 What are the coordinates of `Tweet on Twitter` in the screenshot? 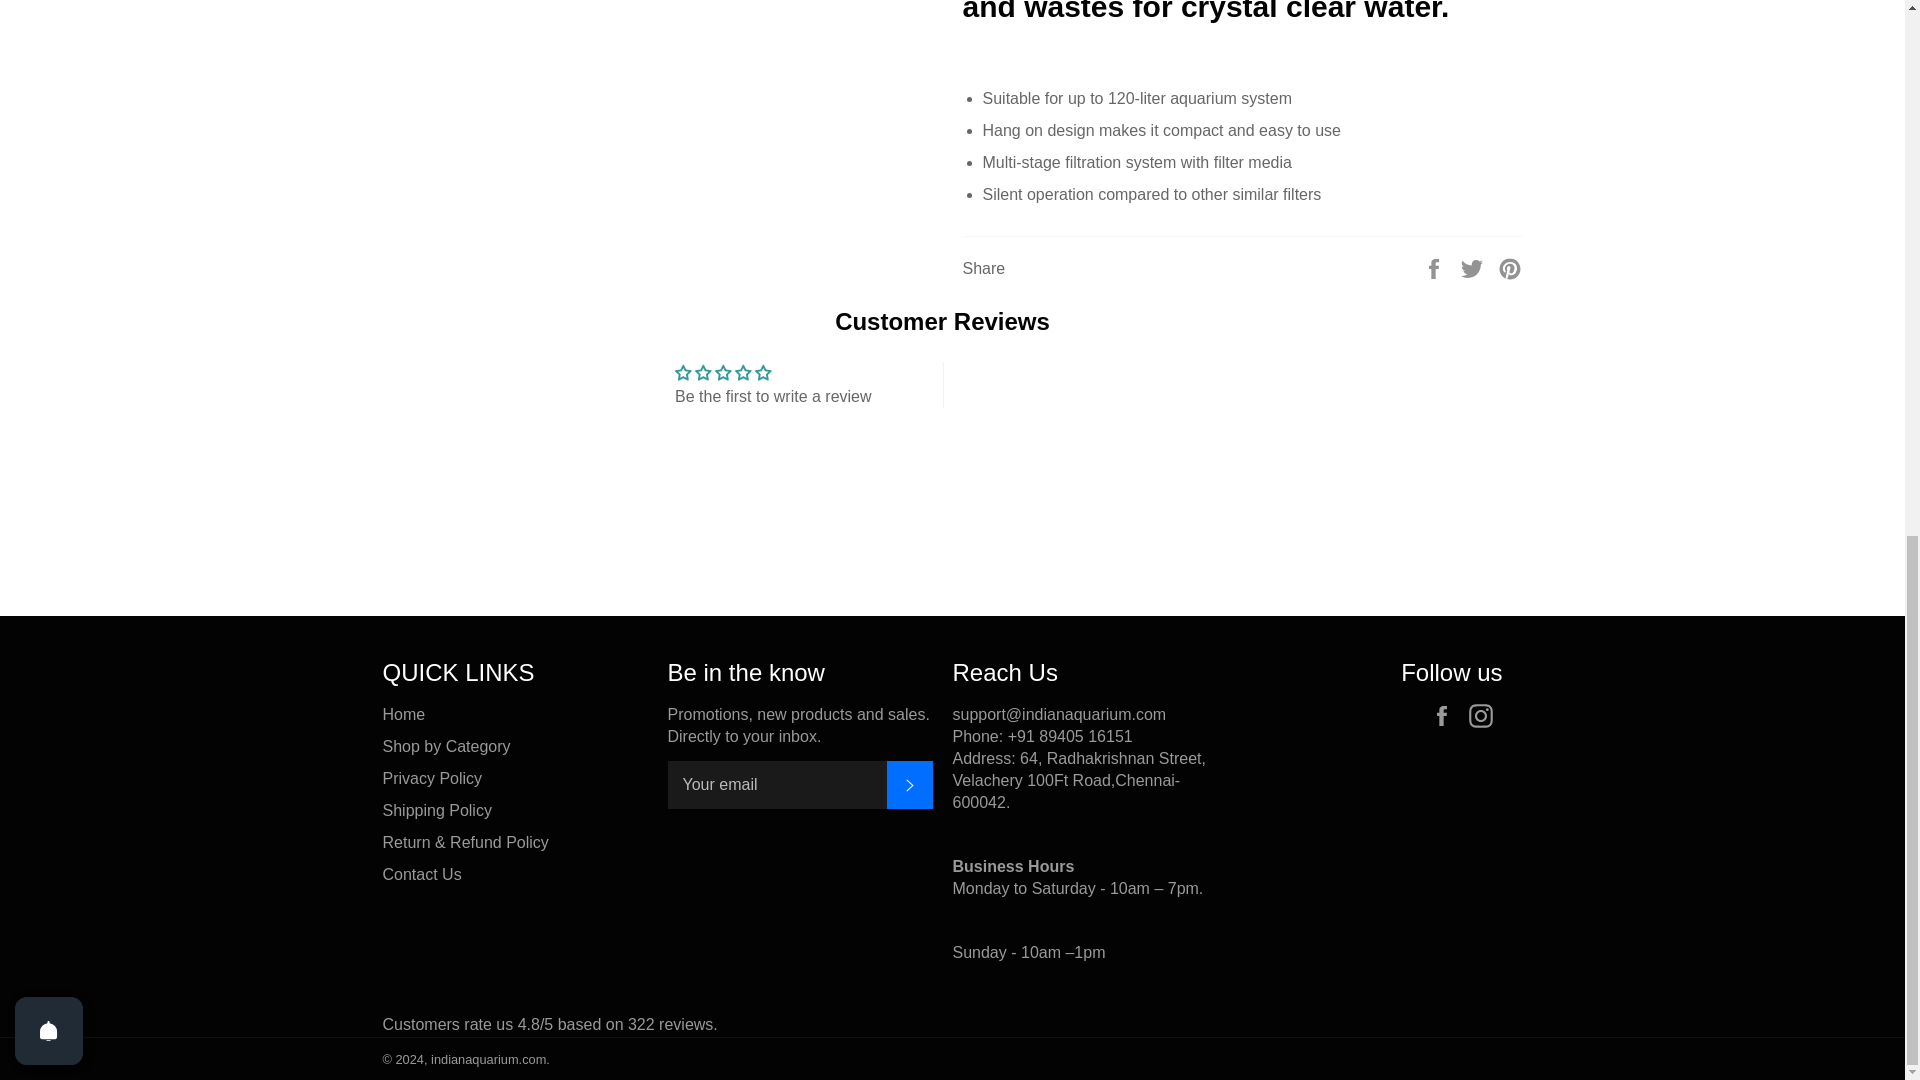 It's located at (1474, 268).